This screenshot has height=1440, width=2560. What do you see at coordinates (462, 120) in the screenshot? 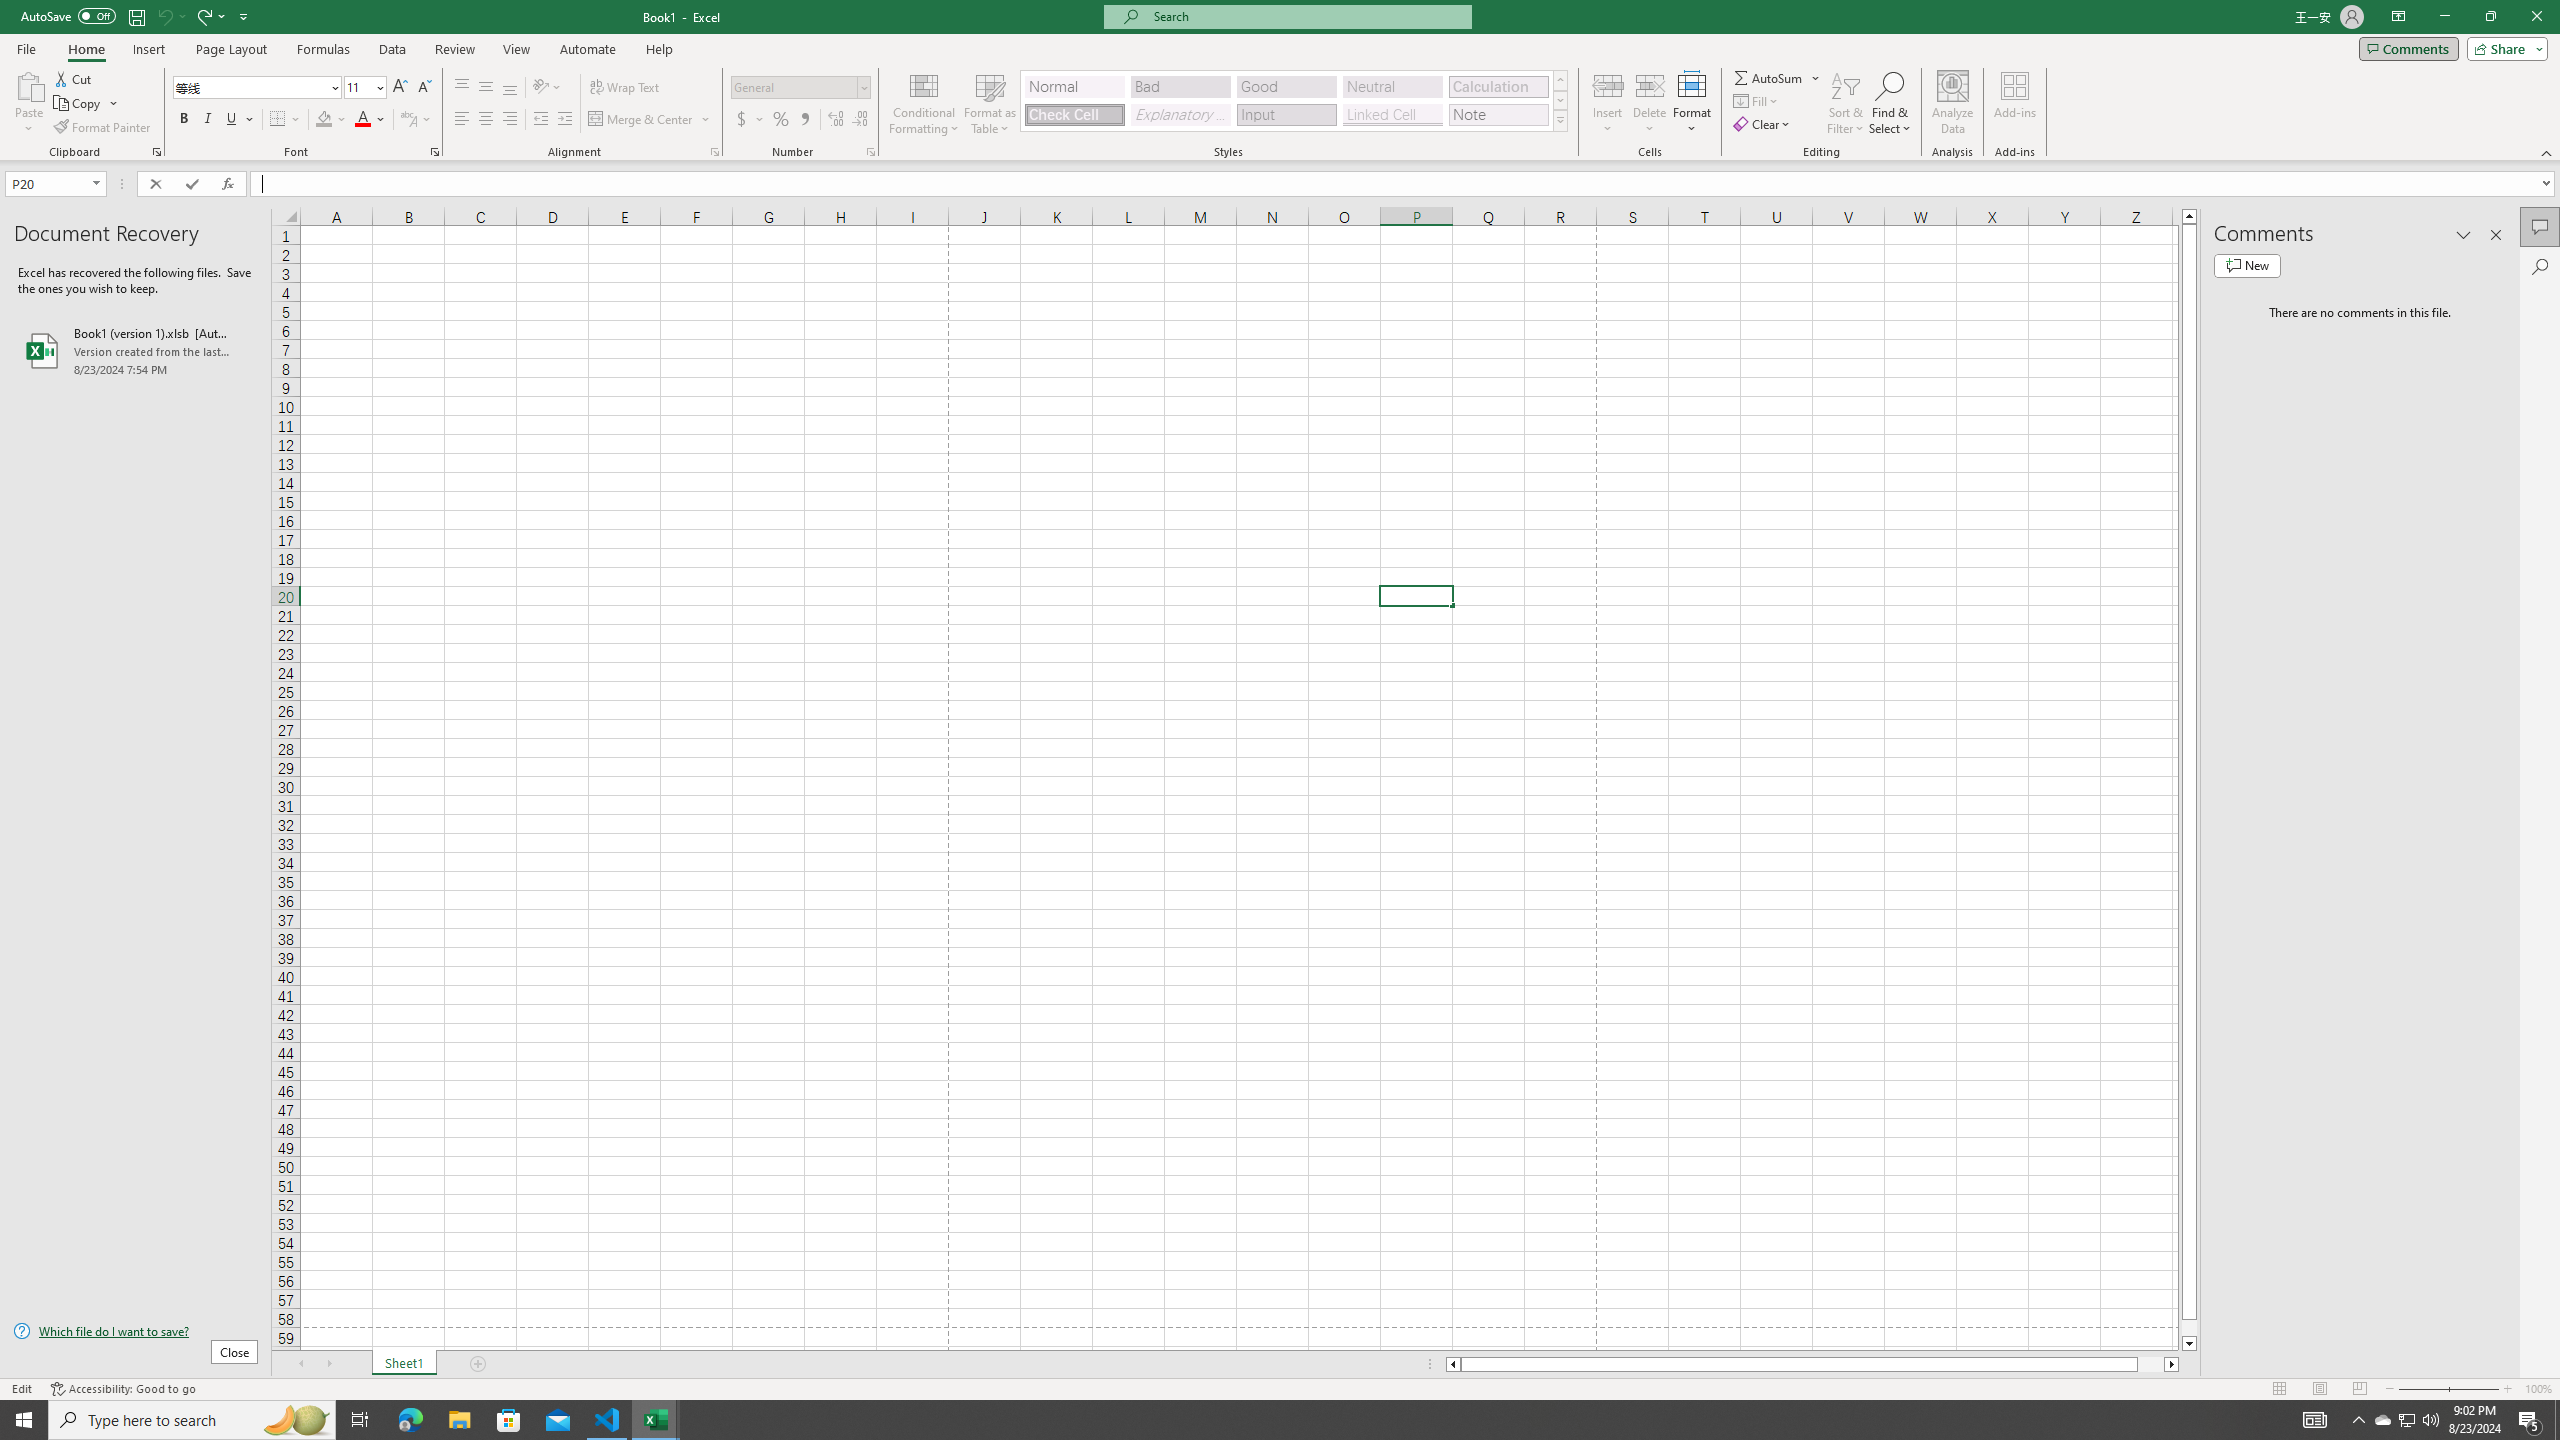
I see `Align Left` at bounding box center [462, 120].